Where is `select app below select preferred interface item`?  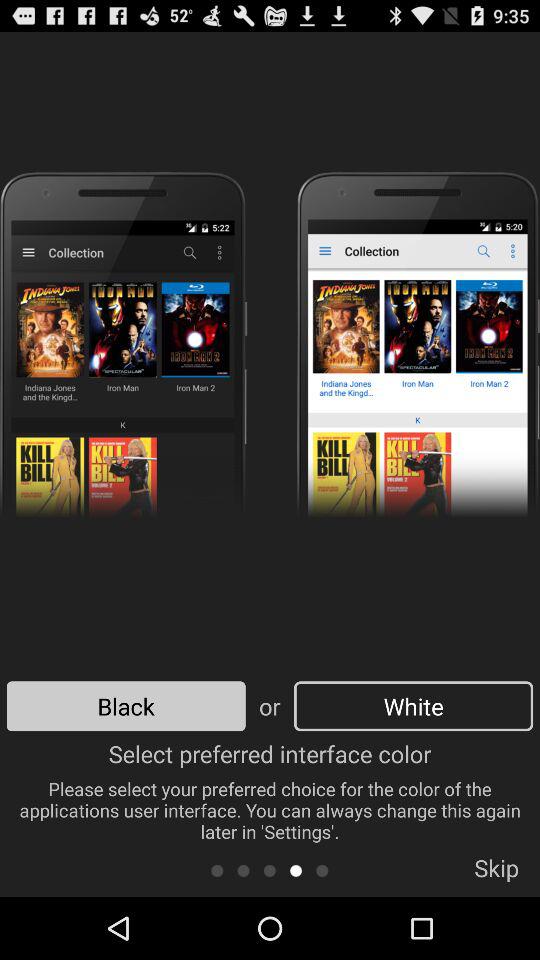 select app below select preferred interface item is located at coordinates (296, 870).